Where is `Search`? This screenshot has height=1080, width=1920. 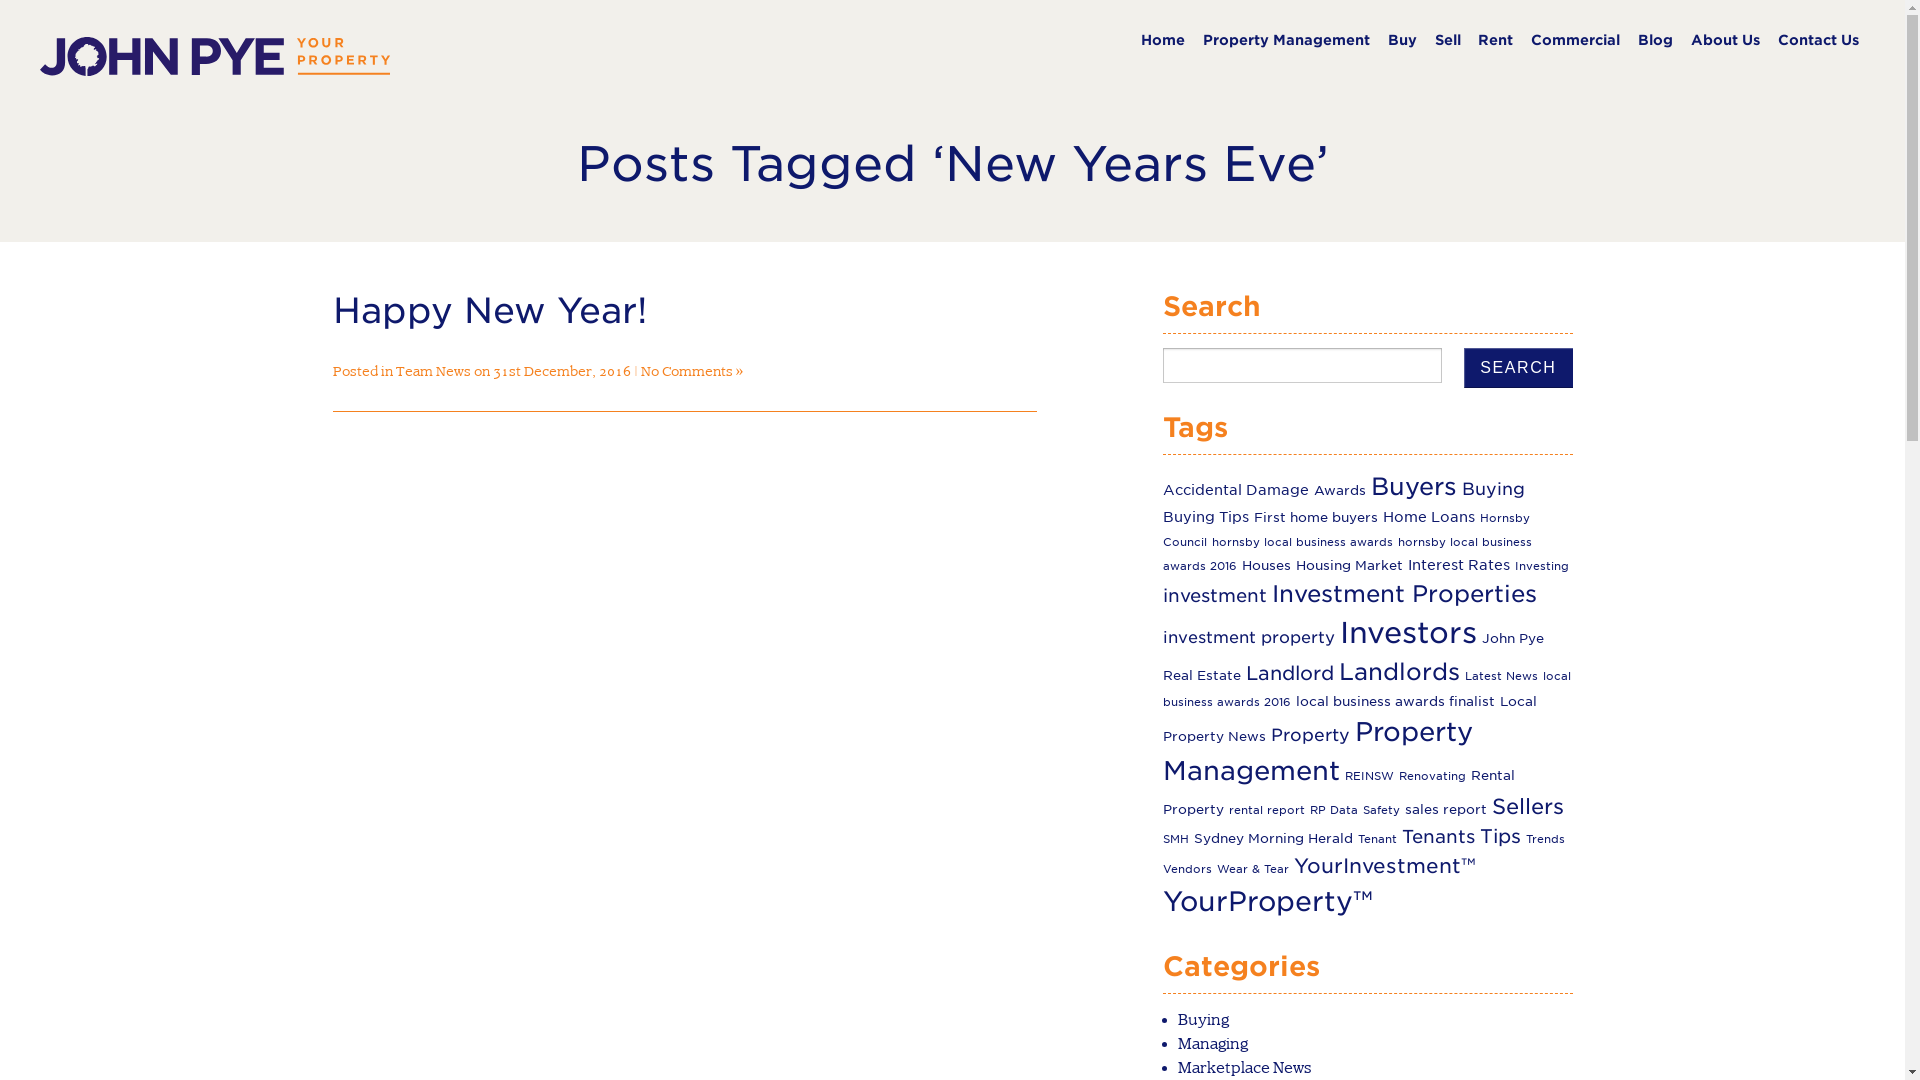
Search is located at coordinates (1518, 368).